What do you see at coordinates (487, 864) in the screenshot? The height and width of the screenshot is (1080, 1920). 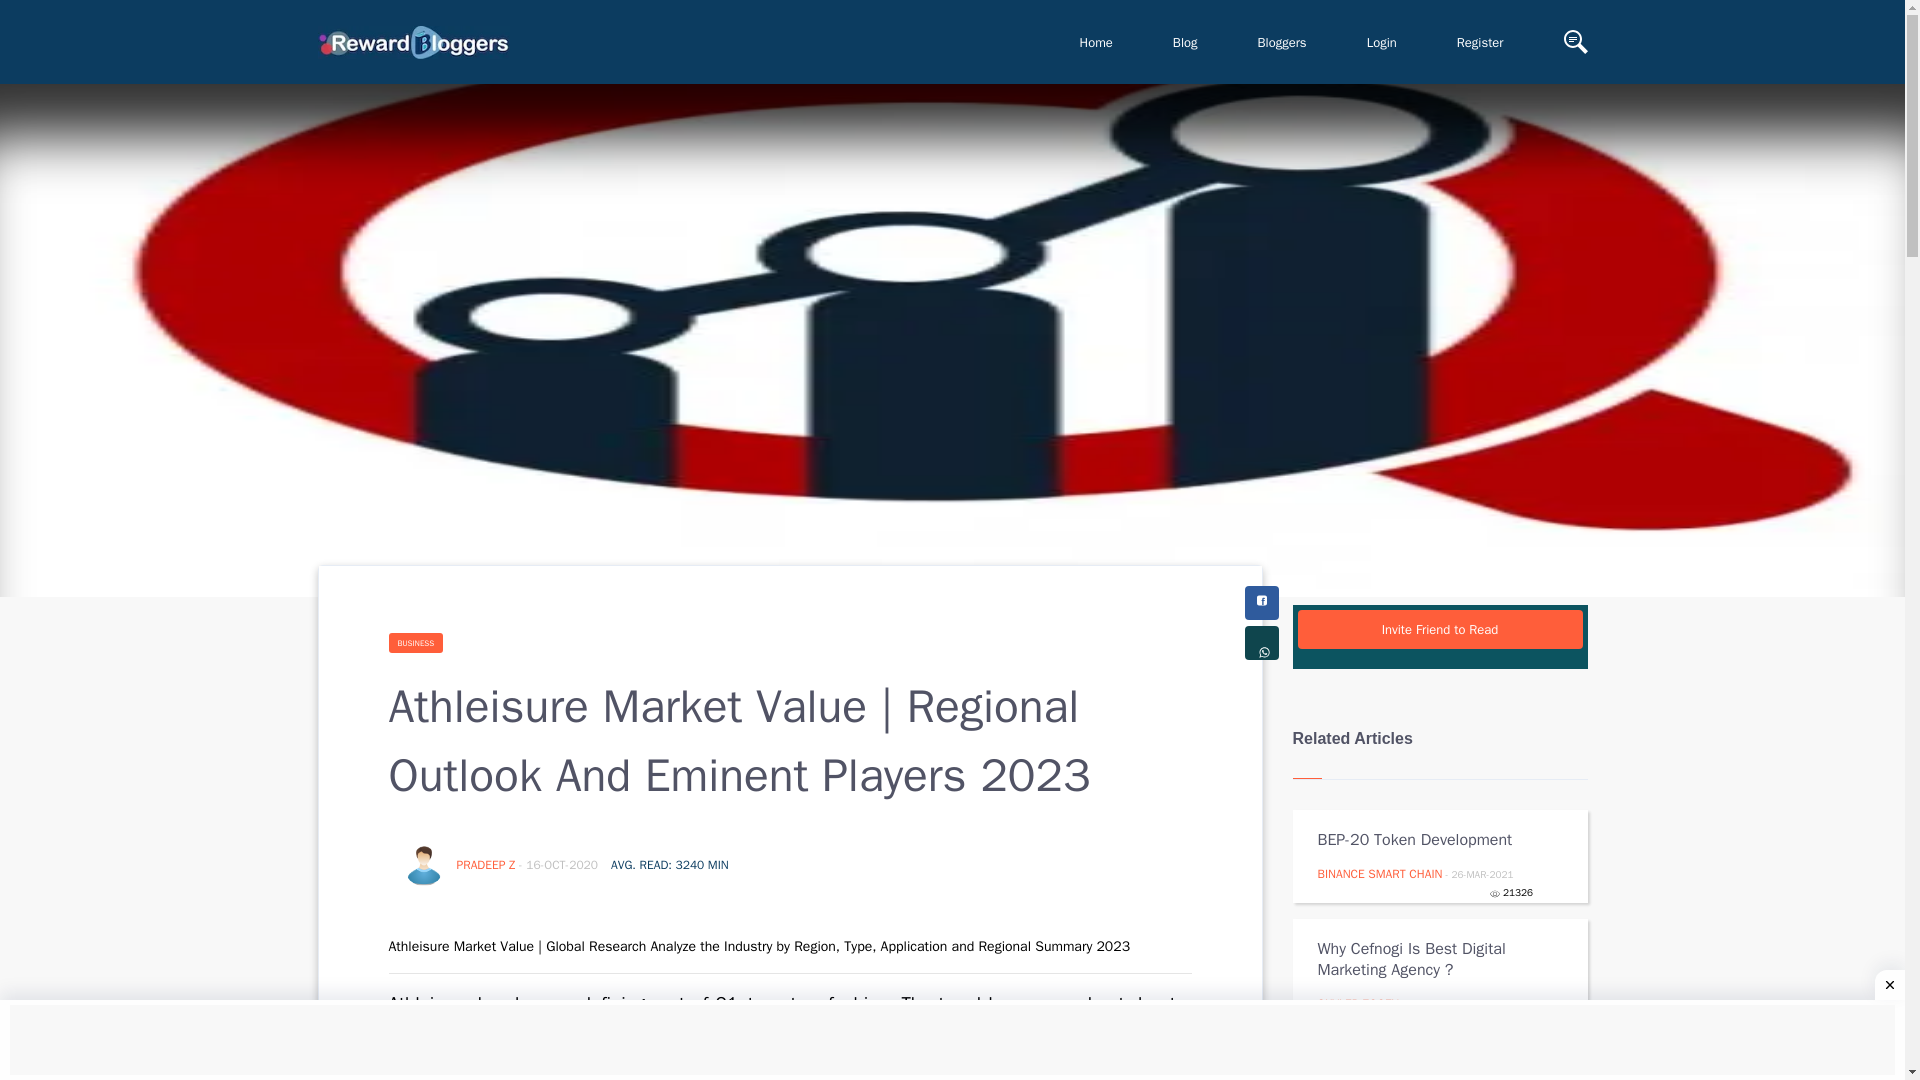 I see `PRADEEP Z` at bounding box center [487, 864].